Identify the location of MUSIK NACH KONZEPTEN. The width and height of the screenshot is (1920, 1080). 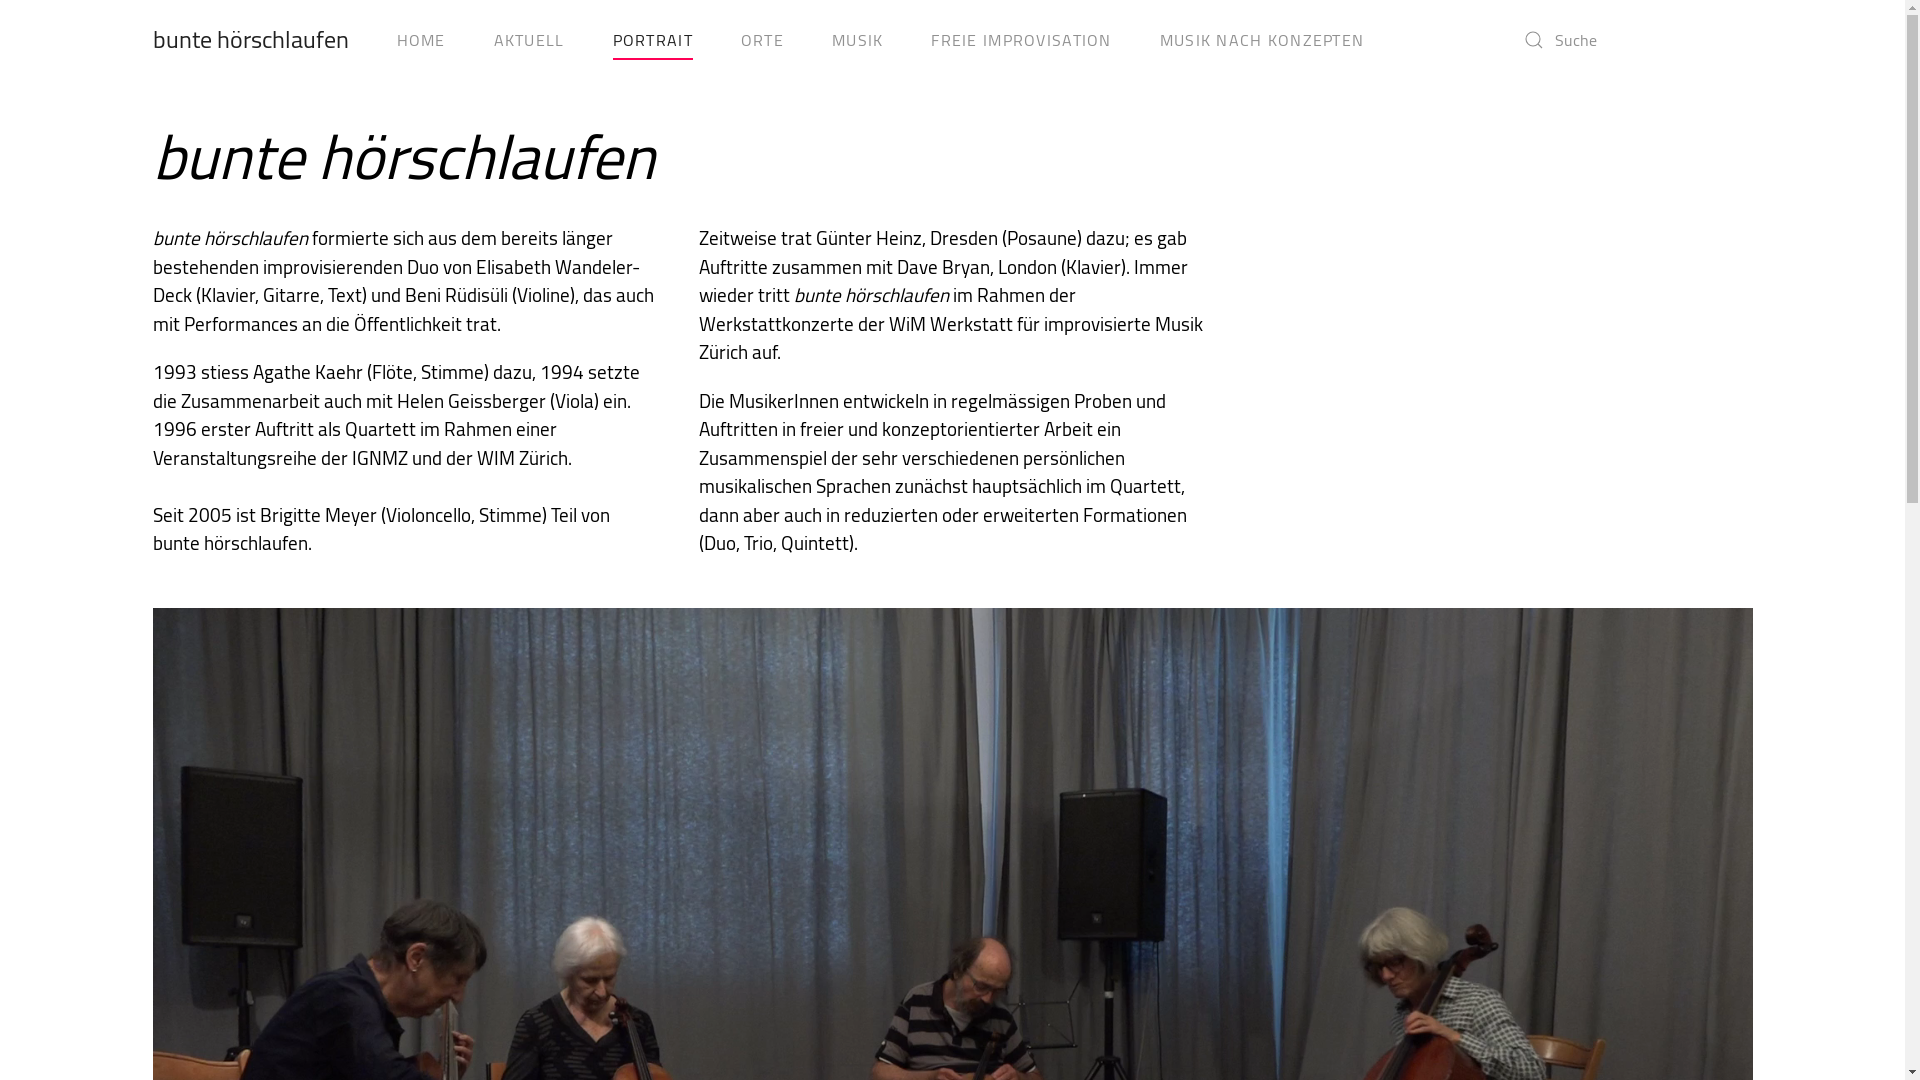
(1262, 40).